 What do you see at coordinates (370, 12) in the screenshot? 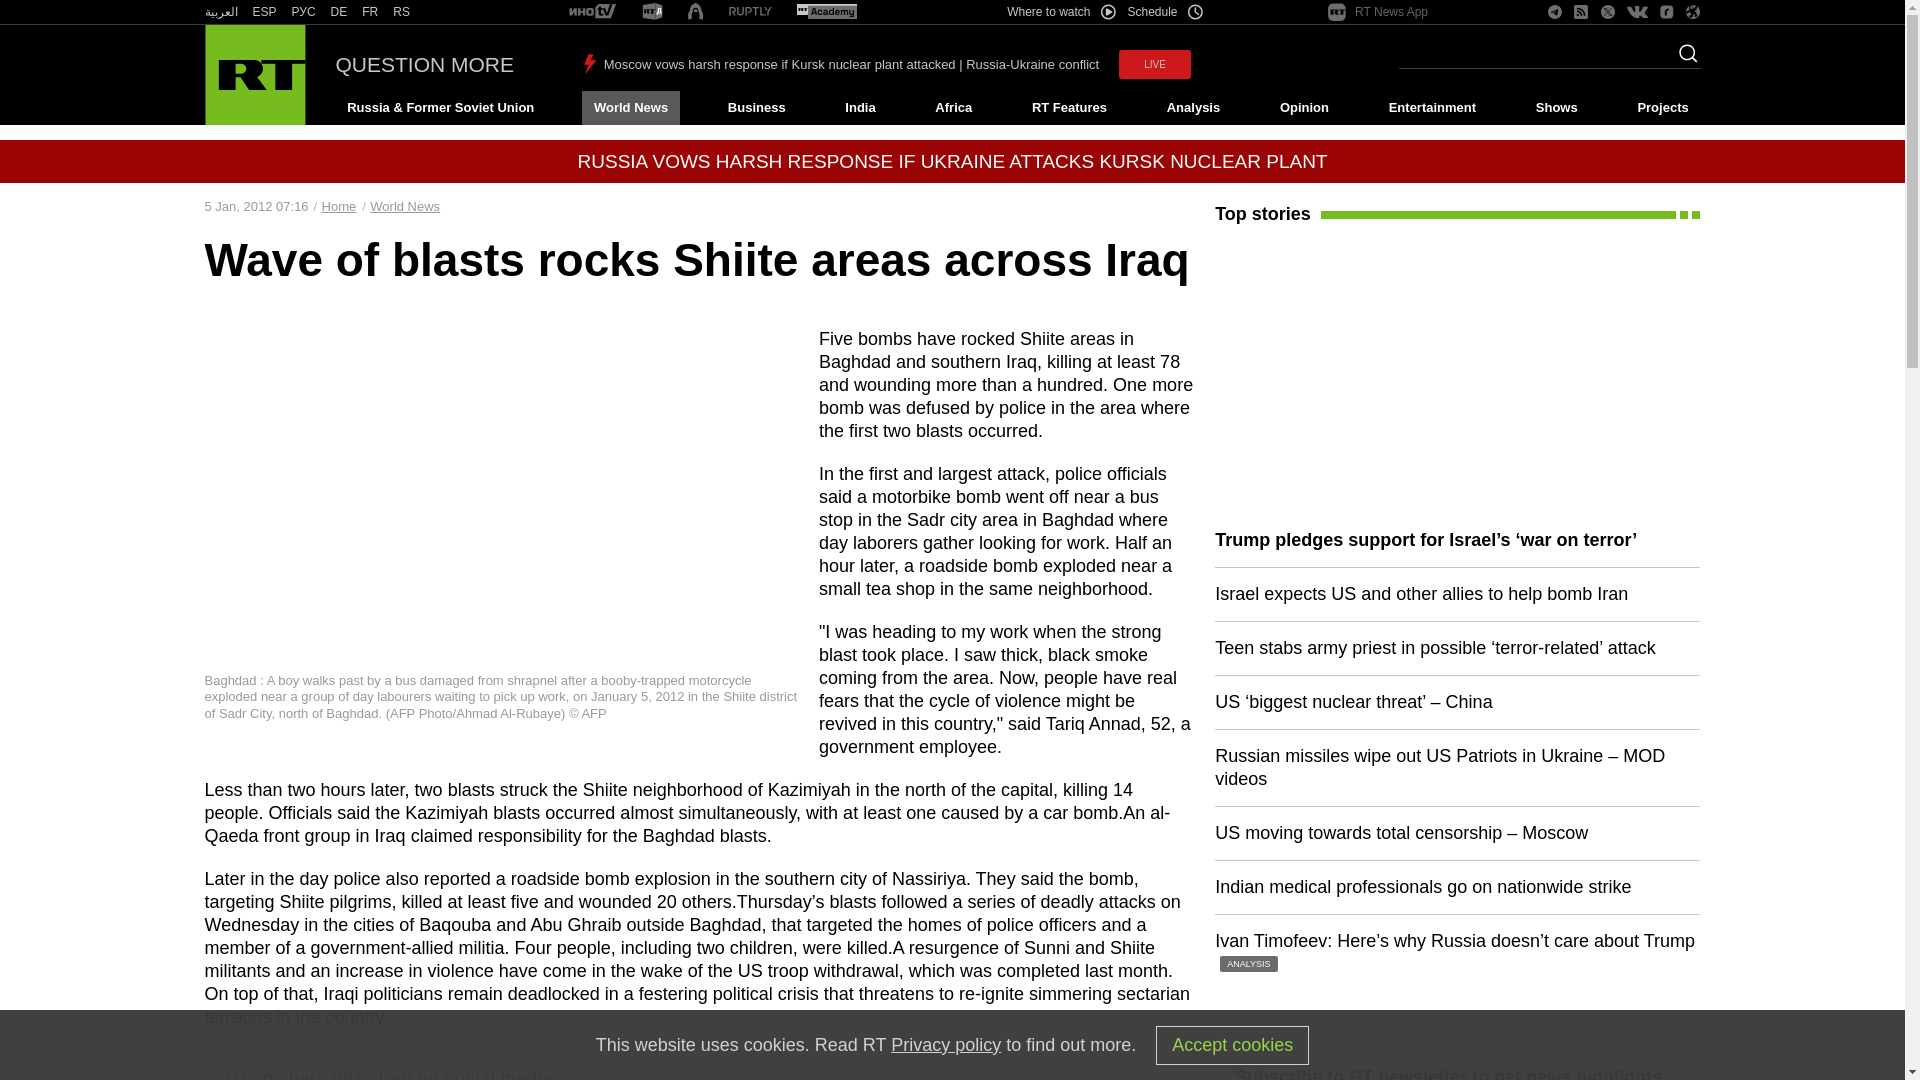
I see `FR` at bounding box center [370, 12].